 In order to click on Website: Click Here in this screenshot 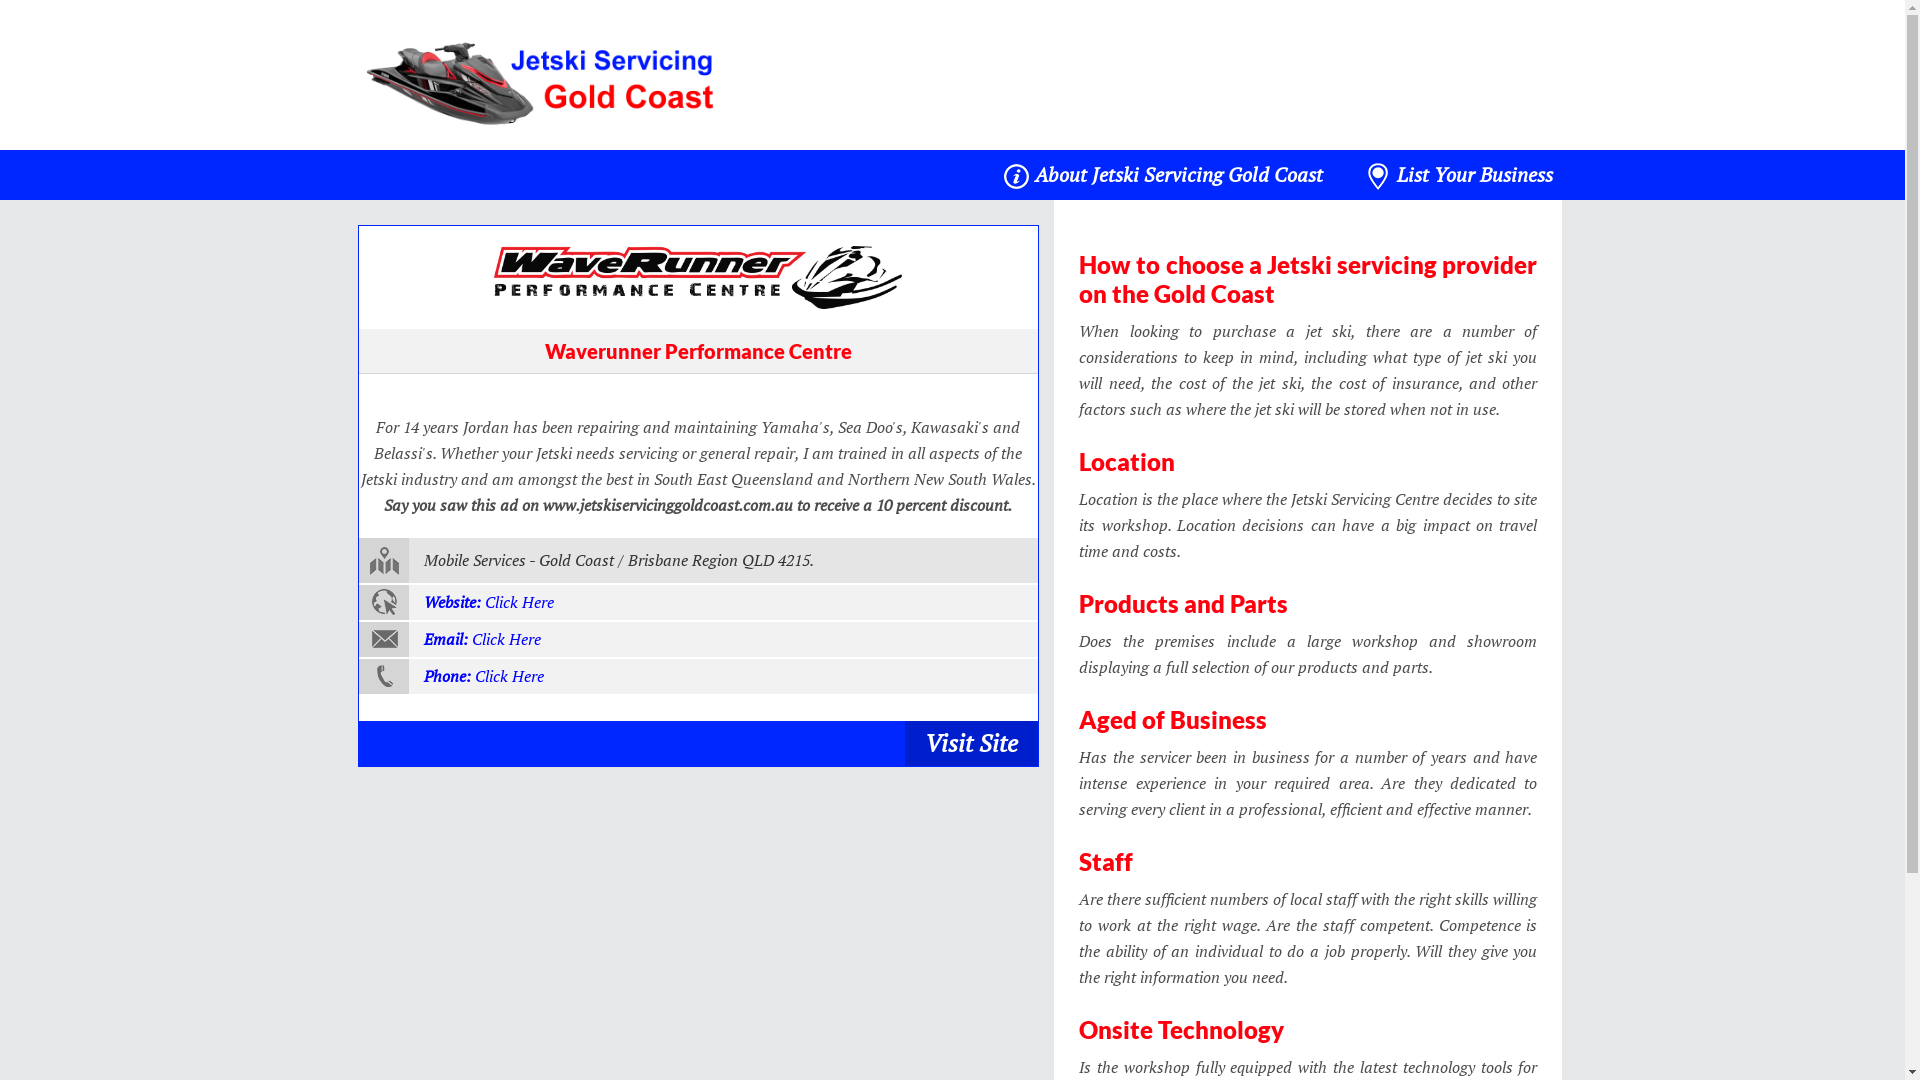, I will do `click(698, 604)`.